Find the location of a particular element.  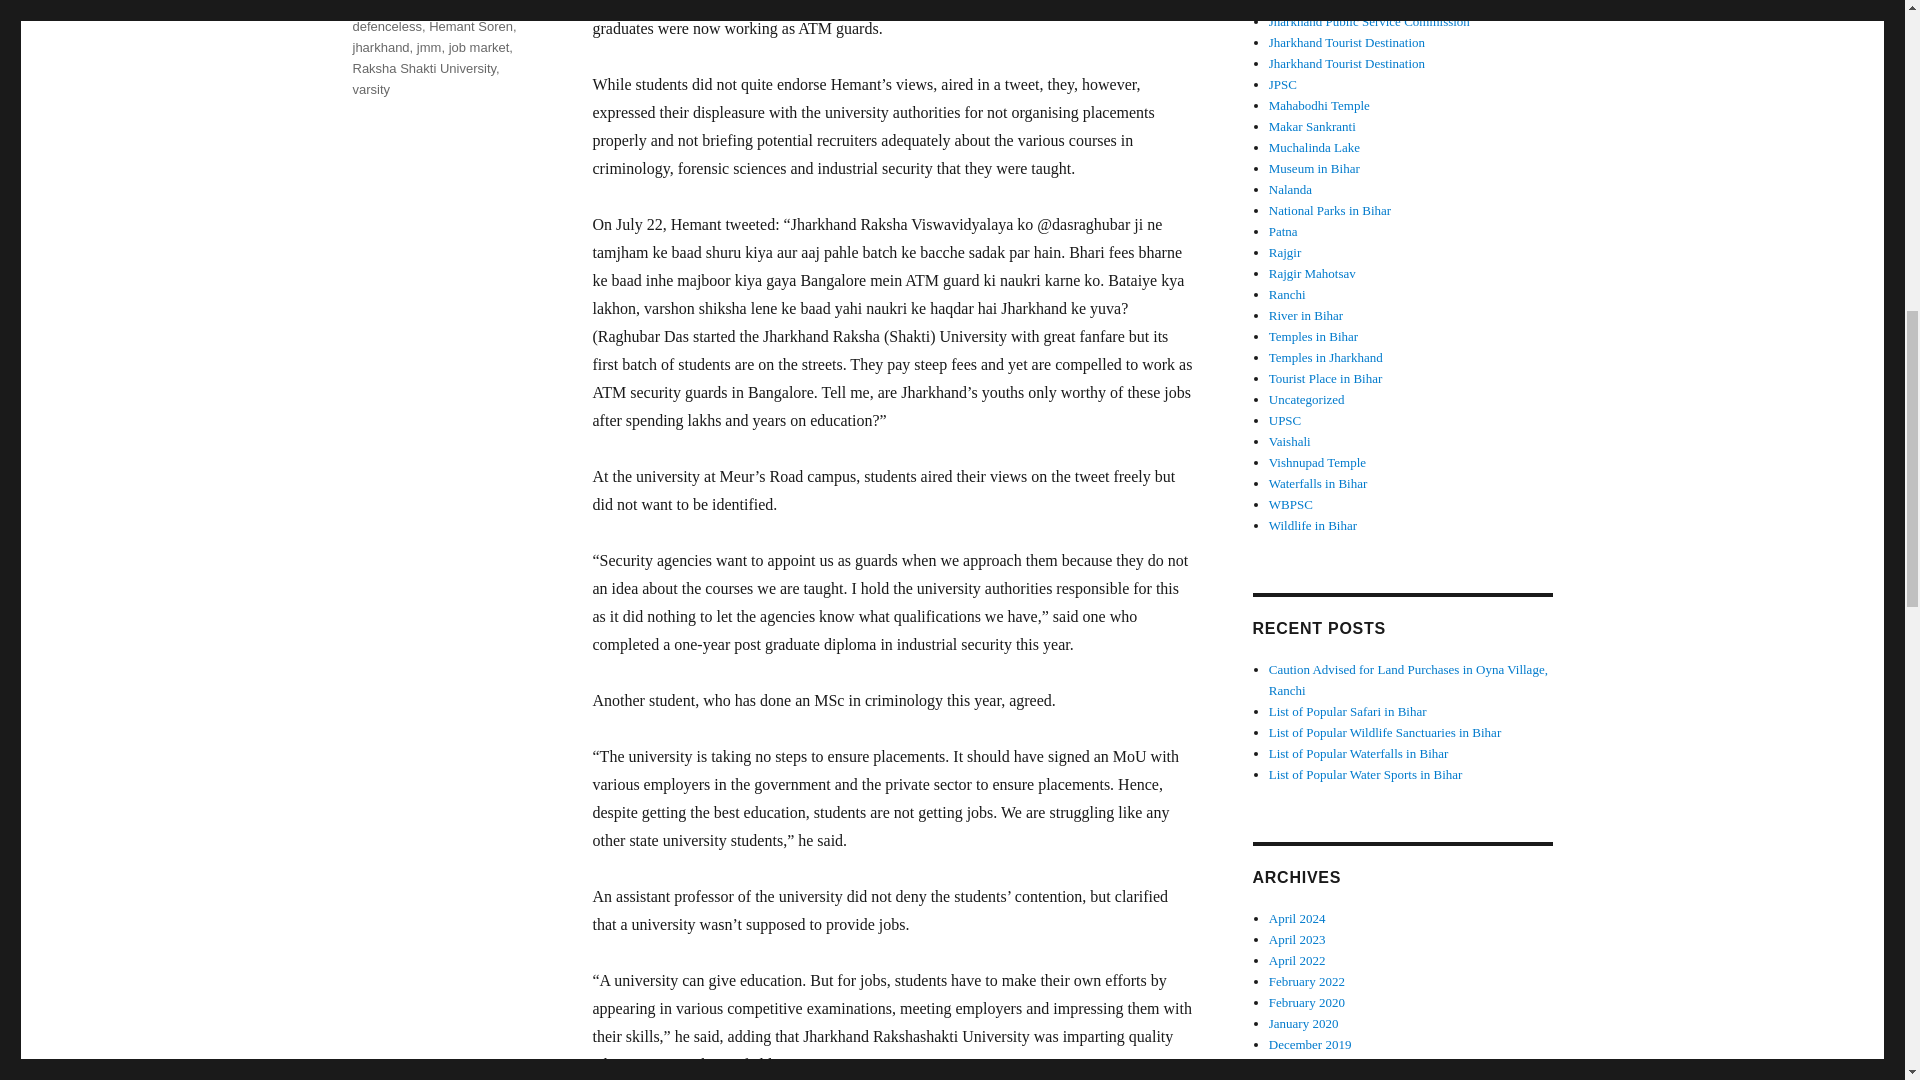

job market is located at coordinates (480, 47).